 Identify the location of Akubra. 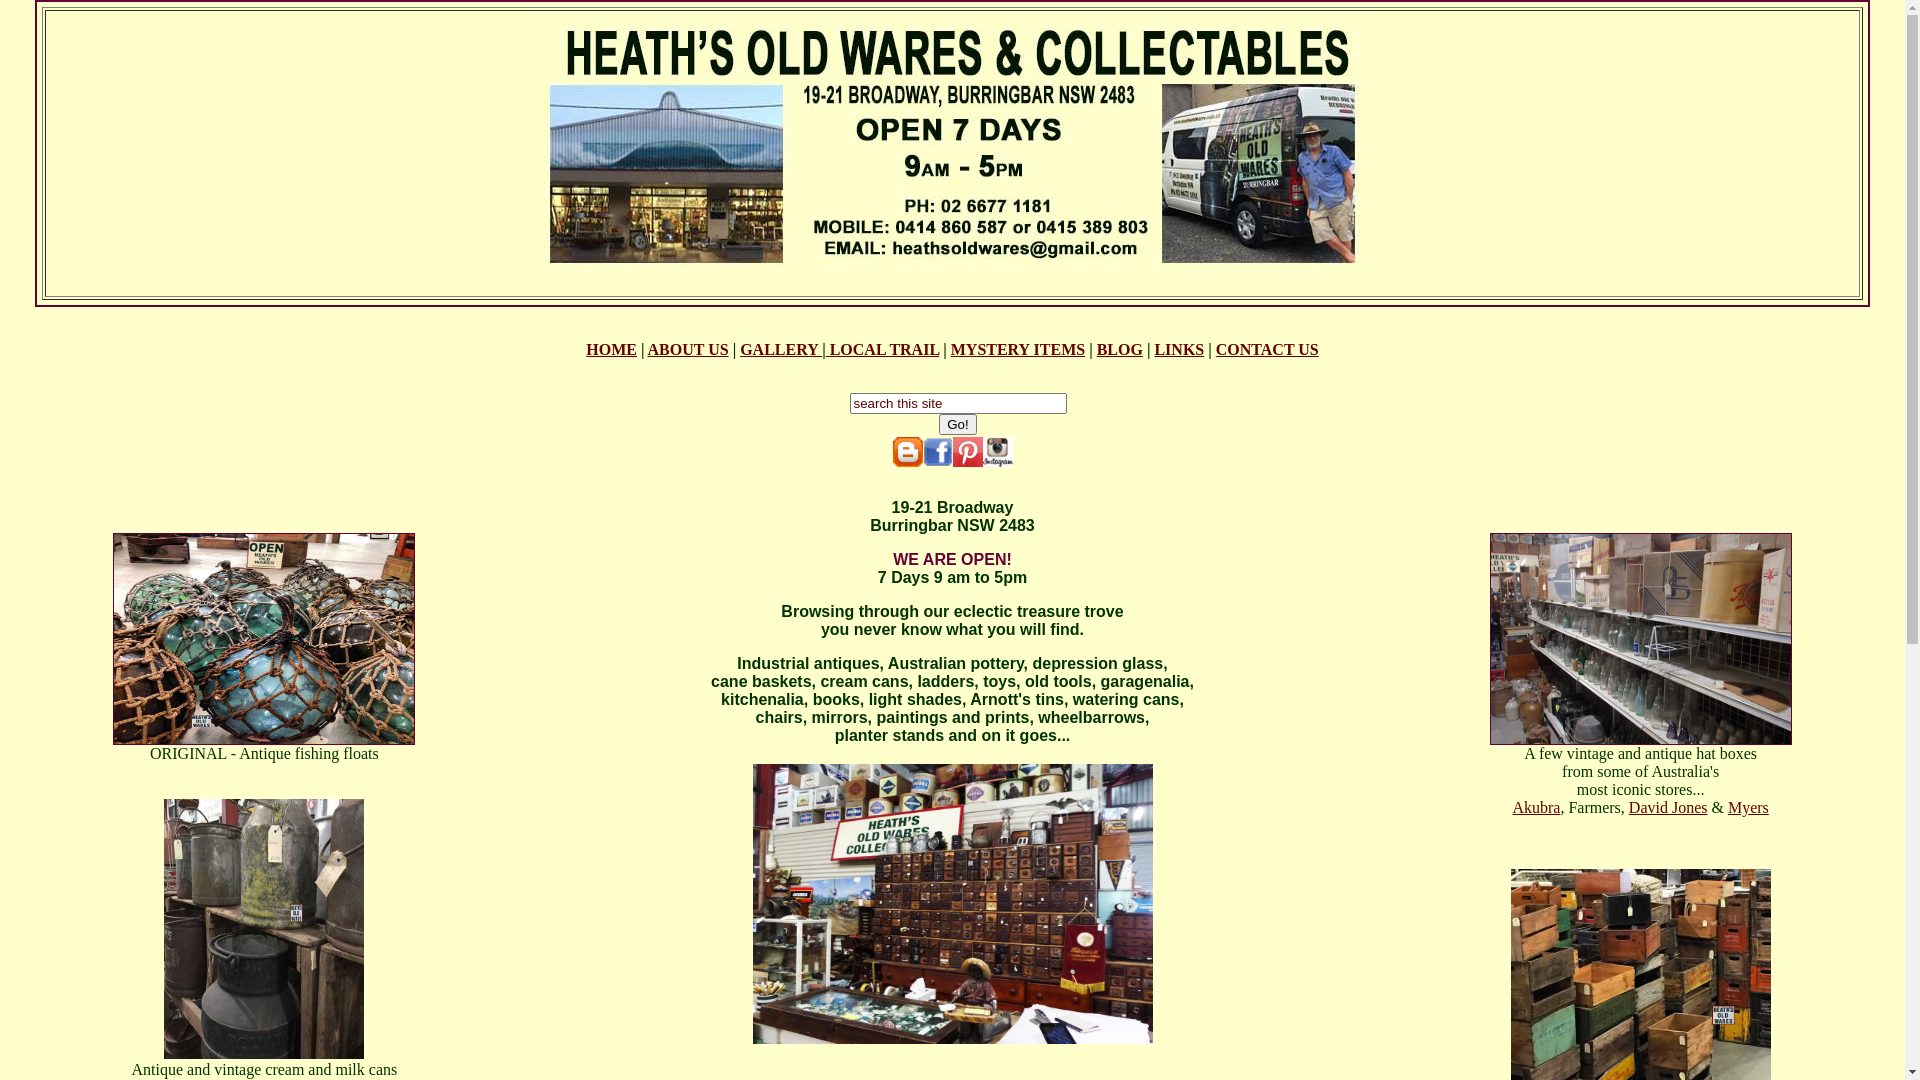
(1536, 808).